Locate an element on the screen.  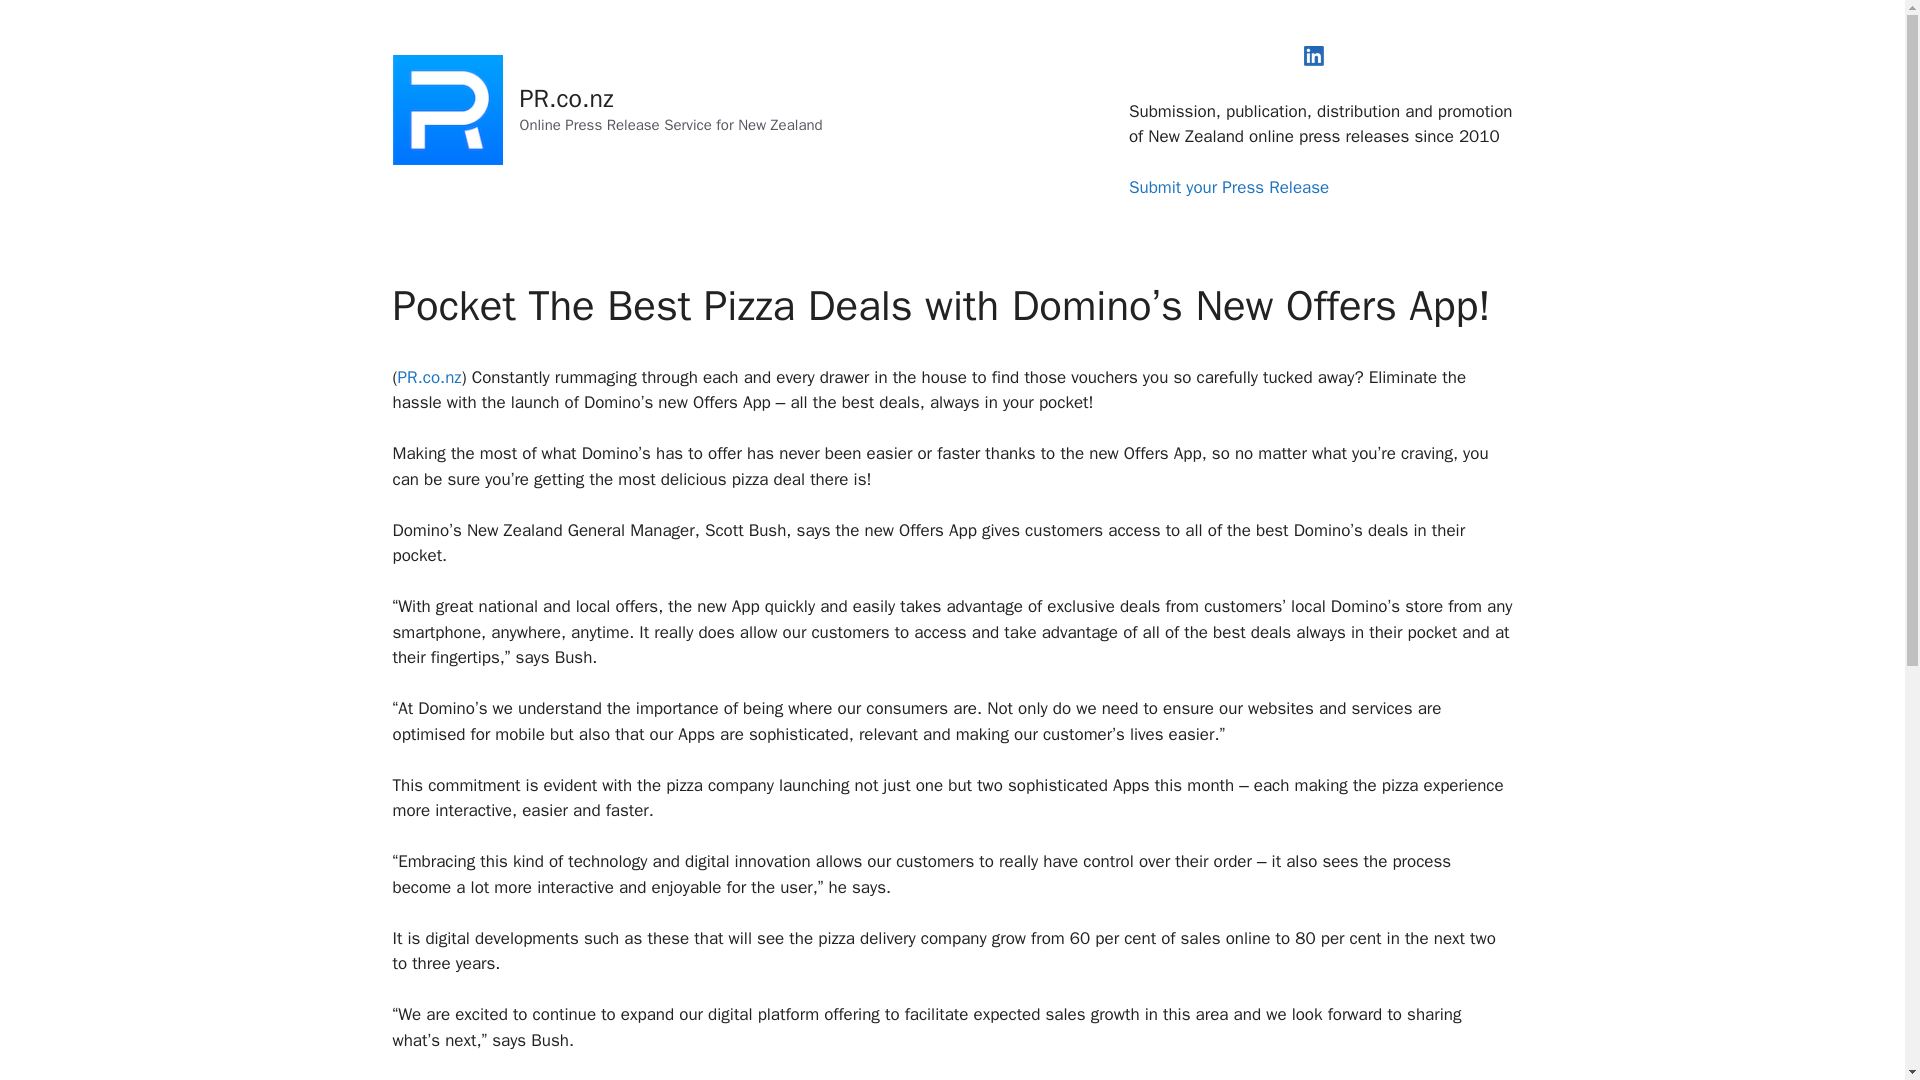
LinkedIn is located at coordinates (1314, 56).